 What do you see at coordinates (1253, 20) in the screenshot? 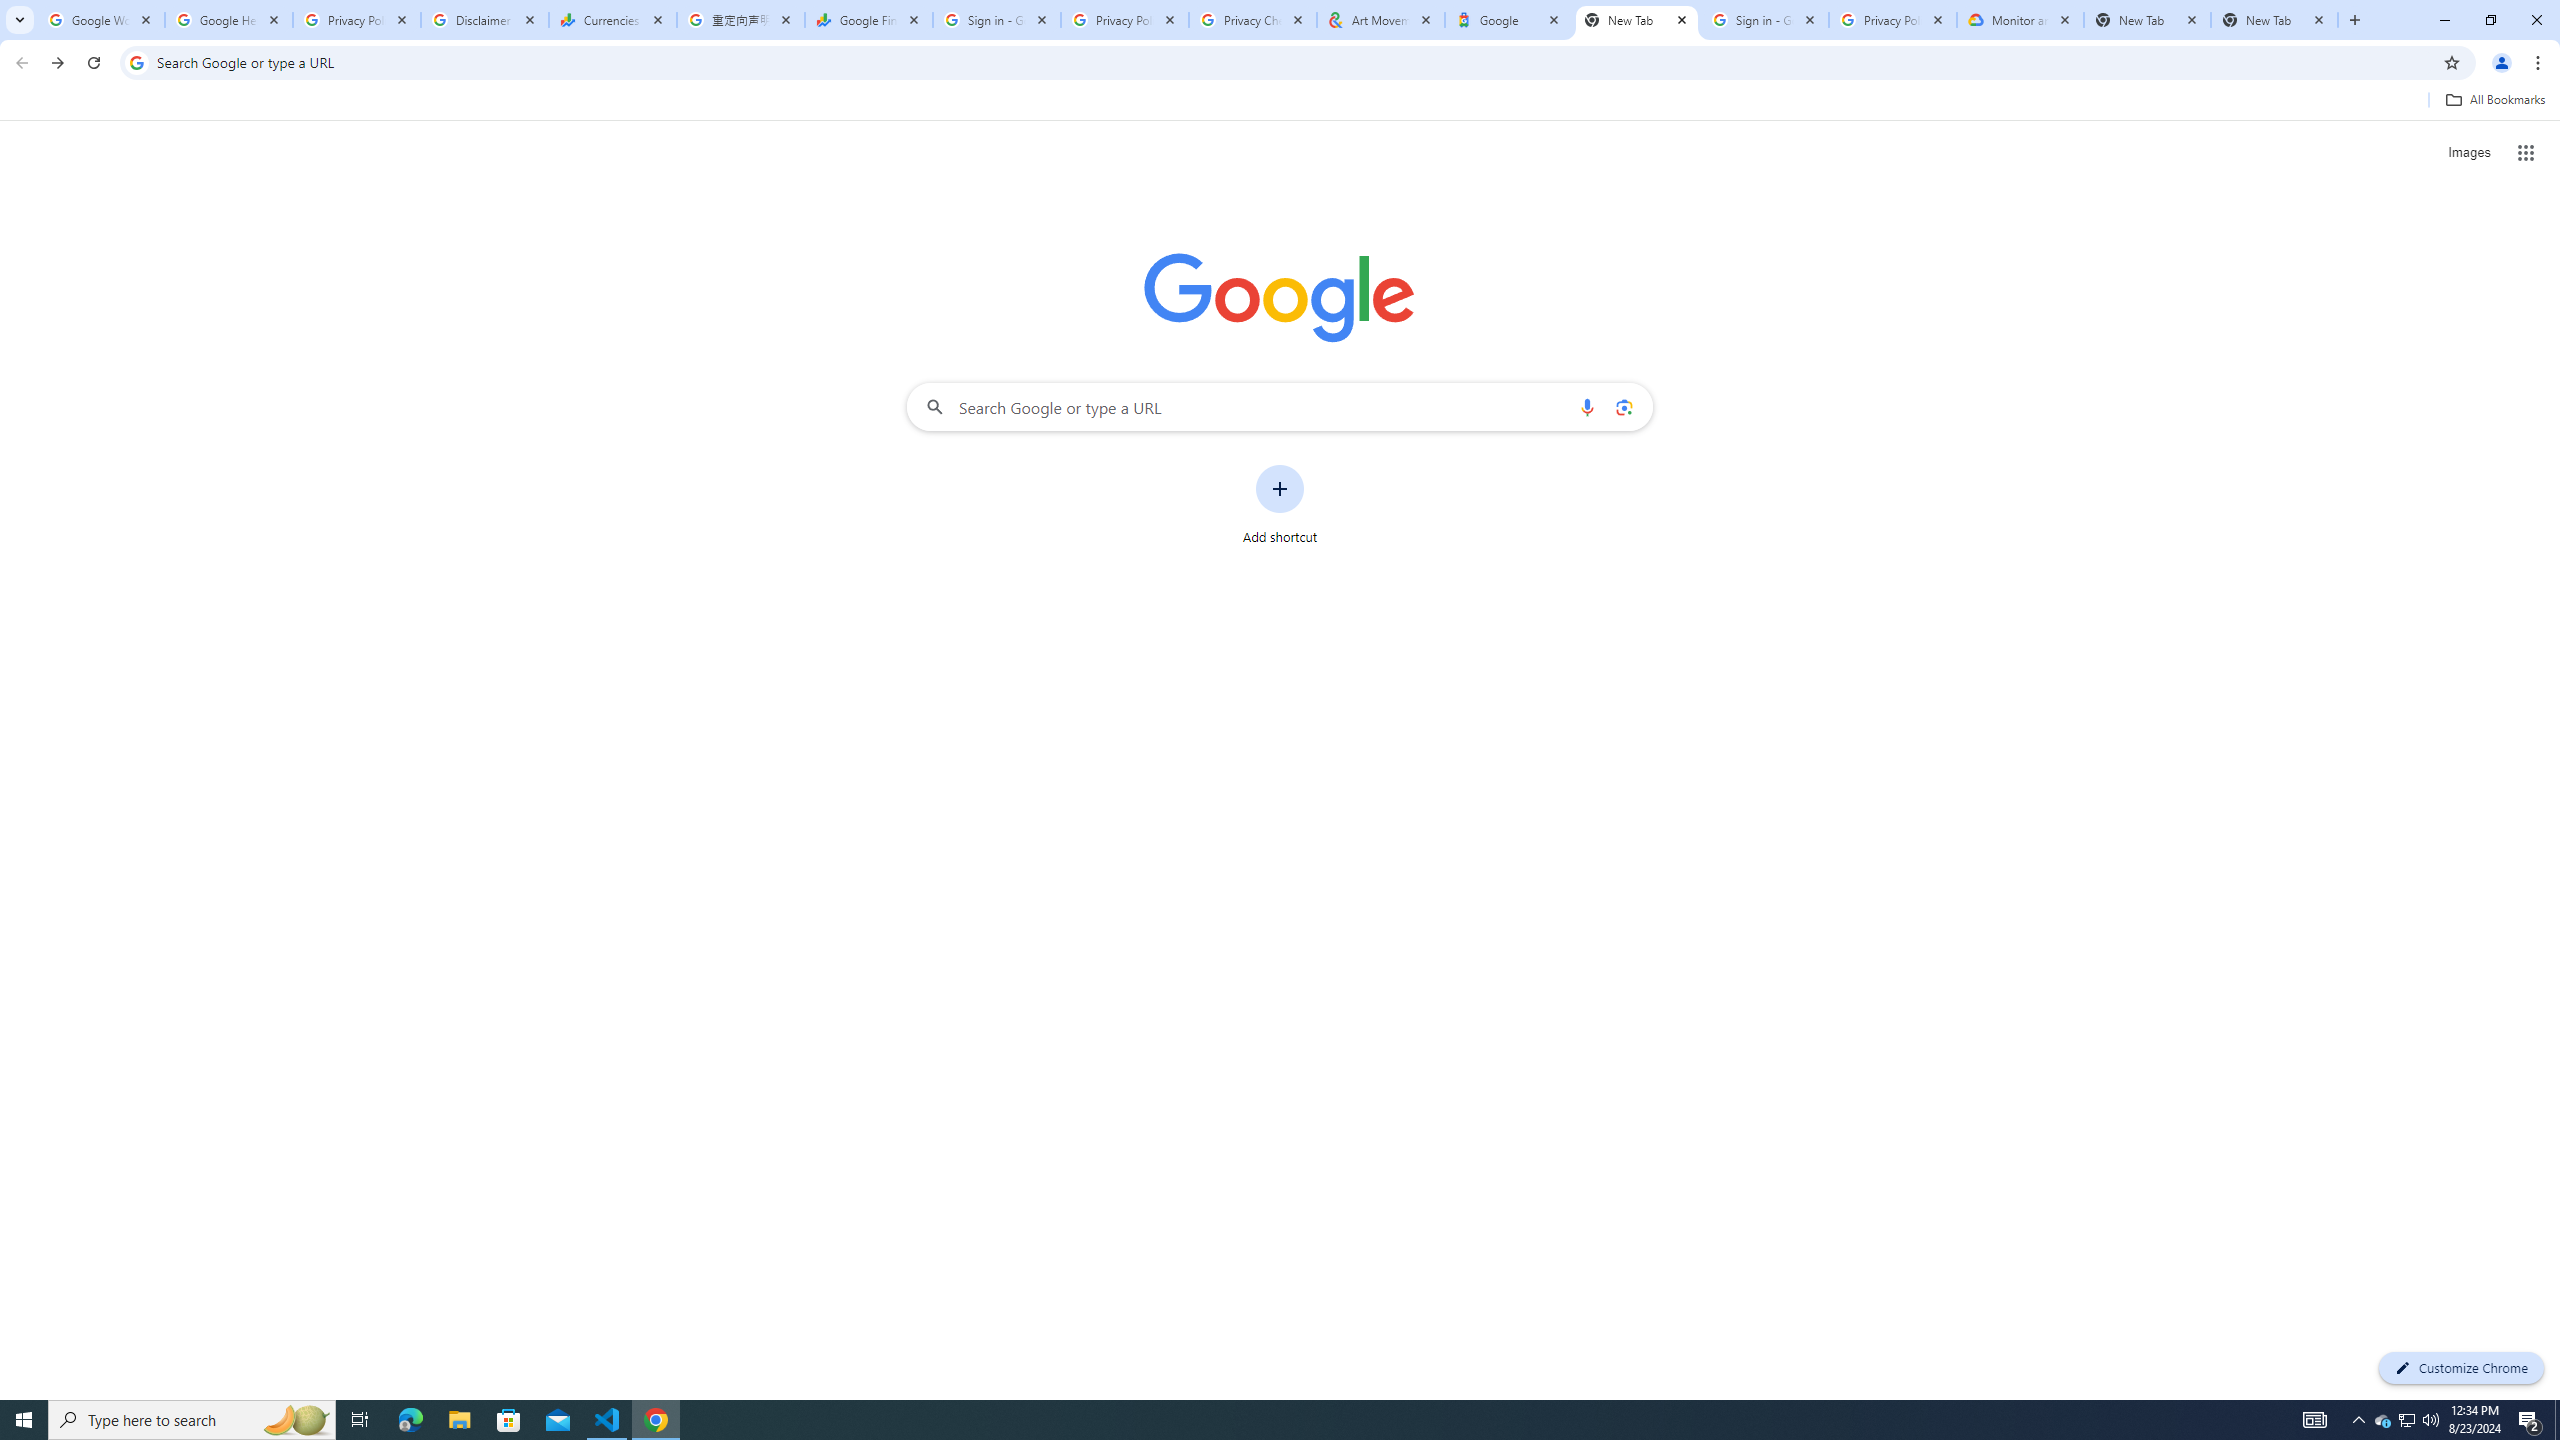
I see `Privacy Checkup` at bounding box center [1253, 20].